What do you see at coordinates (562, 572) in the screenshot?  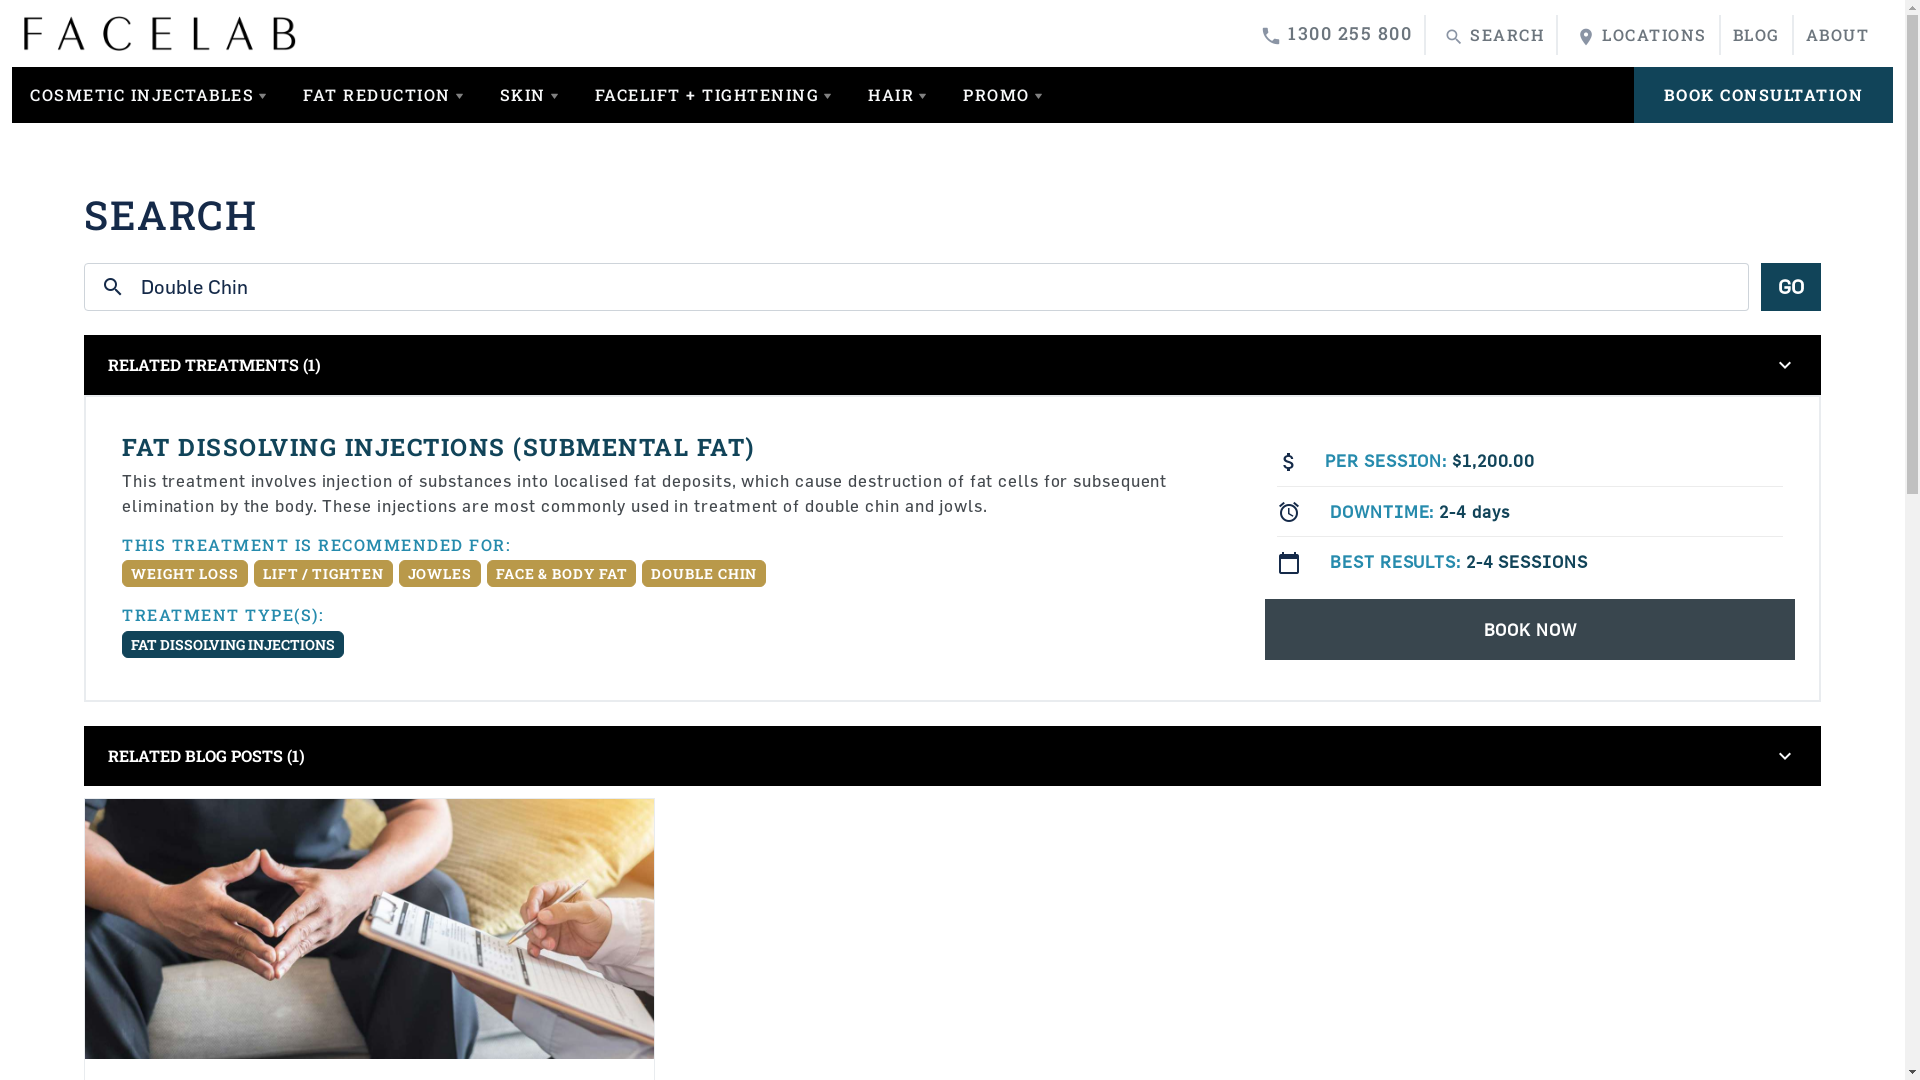 I see `FACE & BODY FAT` at bounding box center [562, 572].